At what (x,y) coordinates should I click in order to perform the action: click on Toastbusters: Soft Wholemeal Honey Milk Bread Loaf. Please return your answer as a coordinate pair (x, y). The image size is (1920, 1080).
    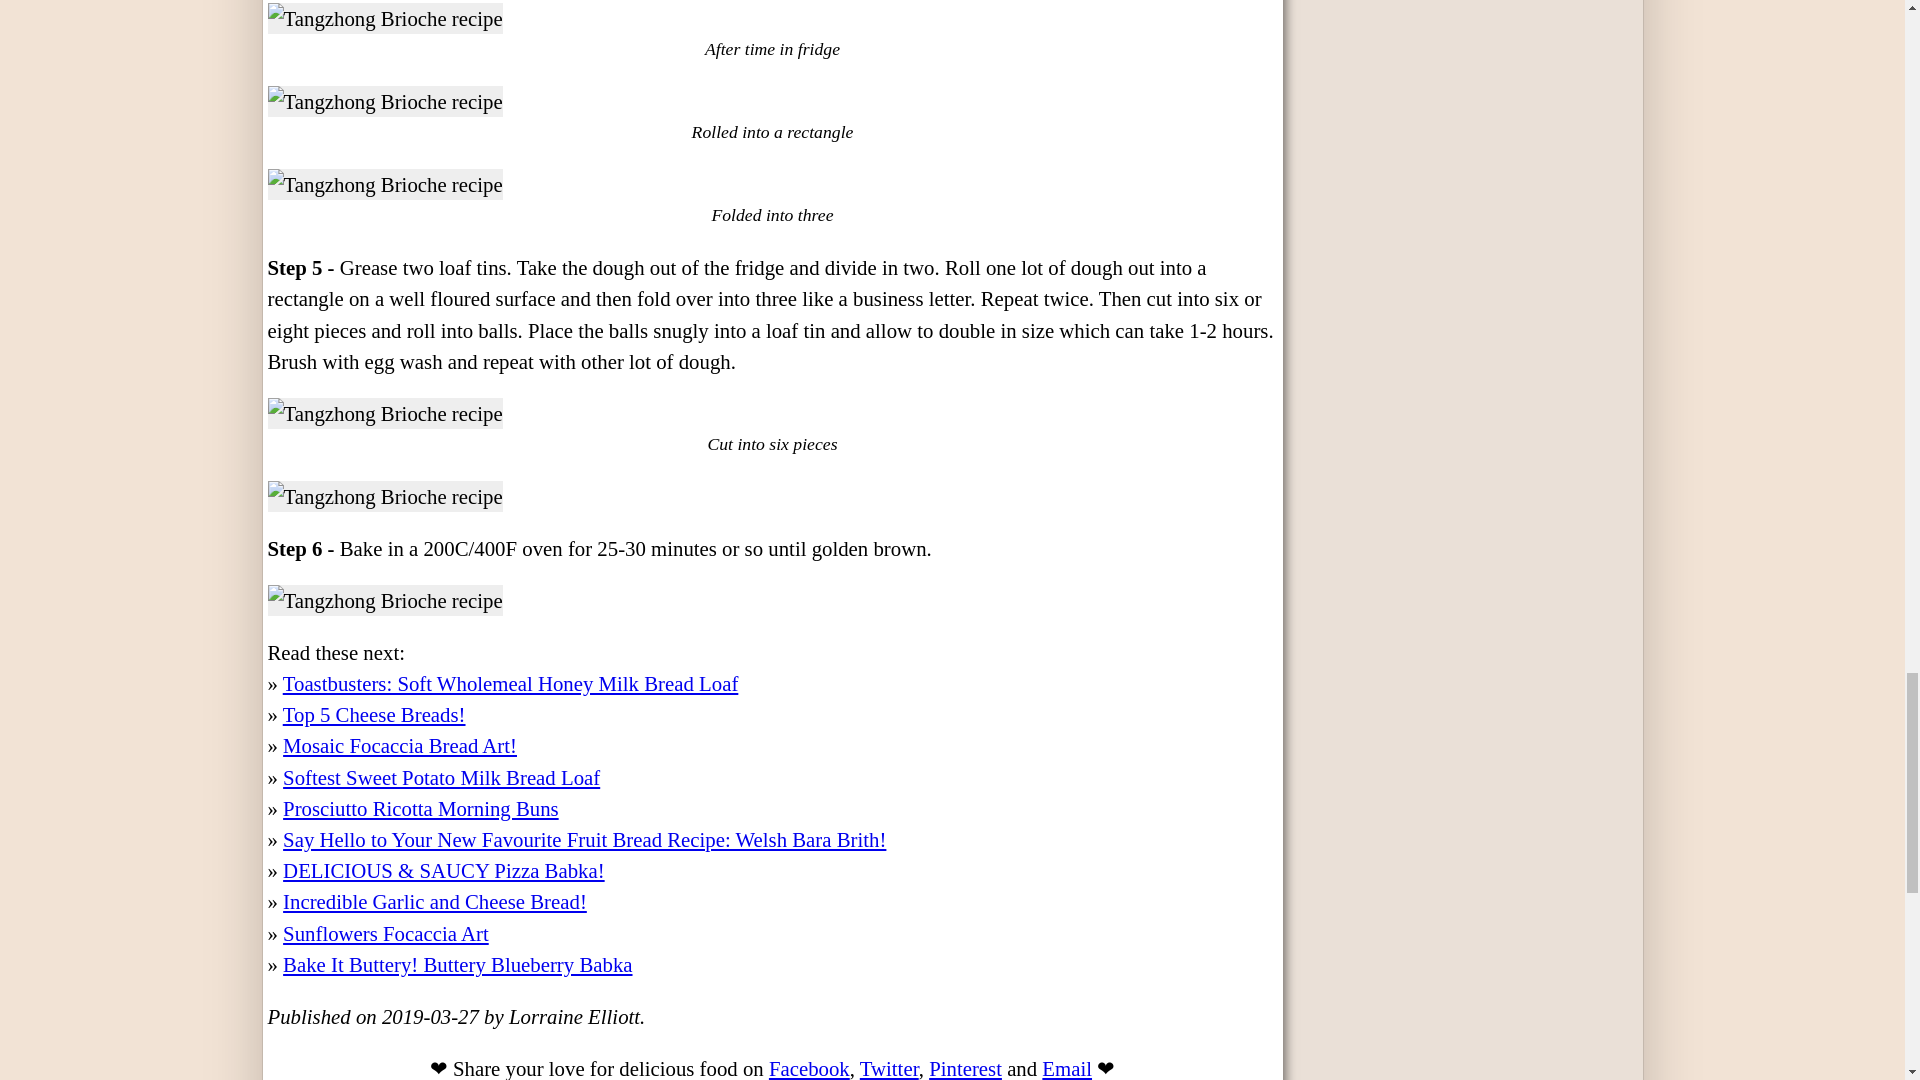
    Looking at the image, I should click on (510, 683).